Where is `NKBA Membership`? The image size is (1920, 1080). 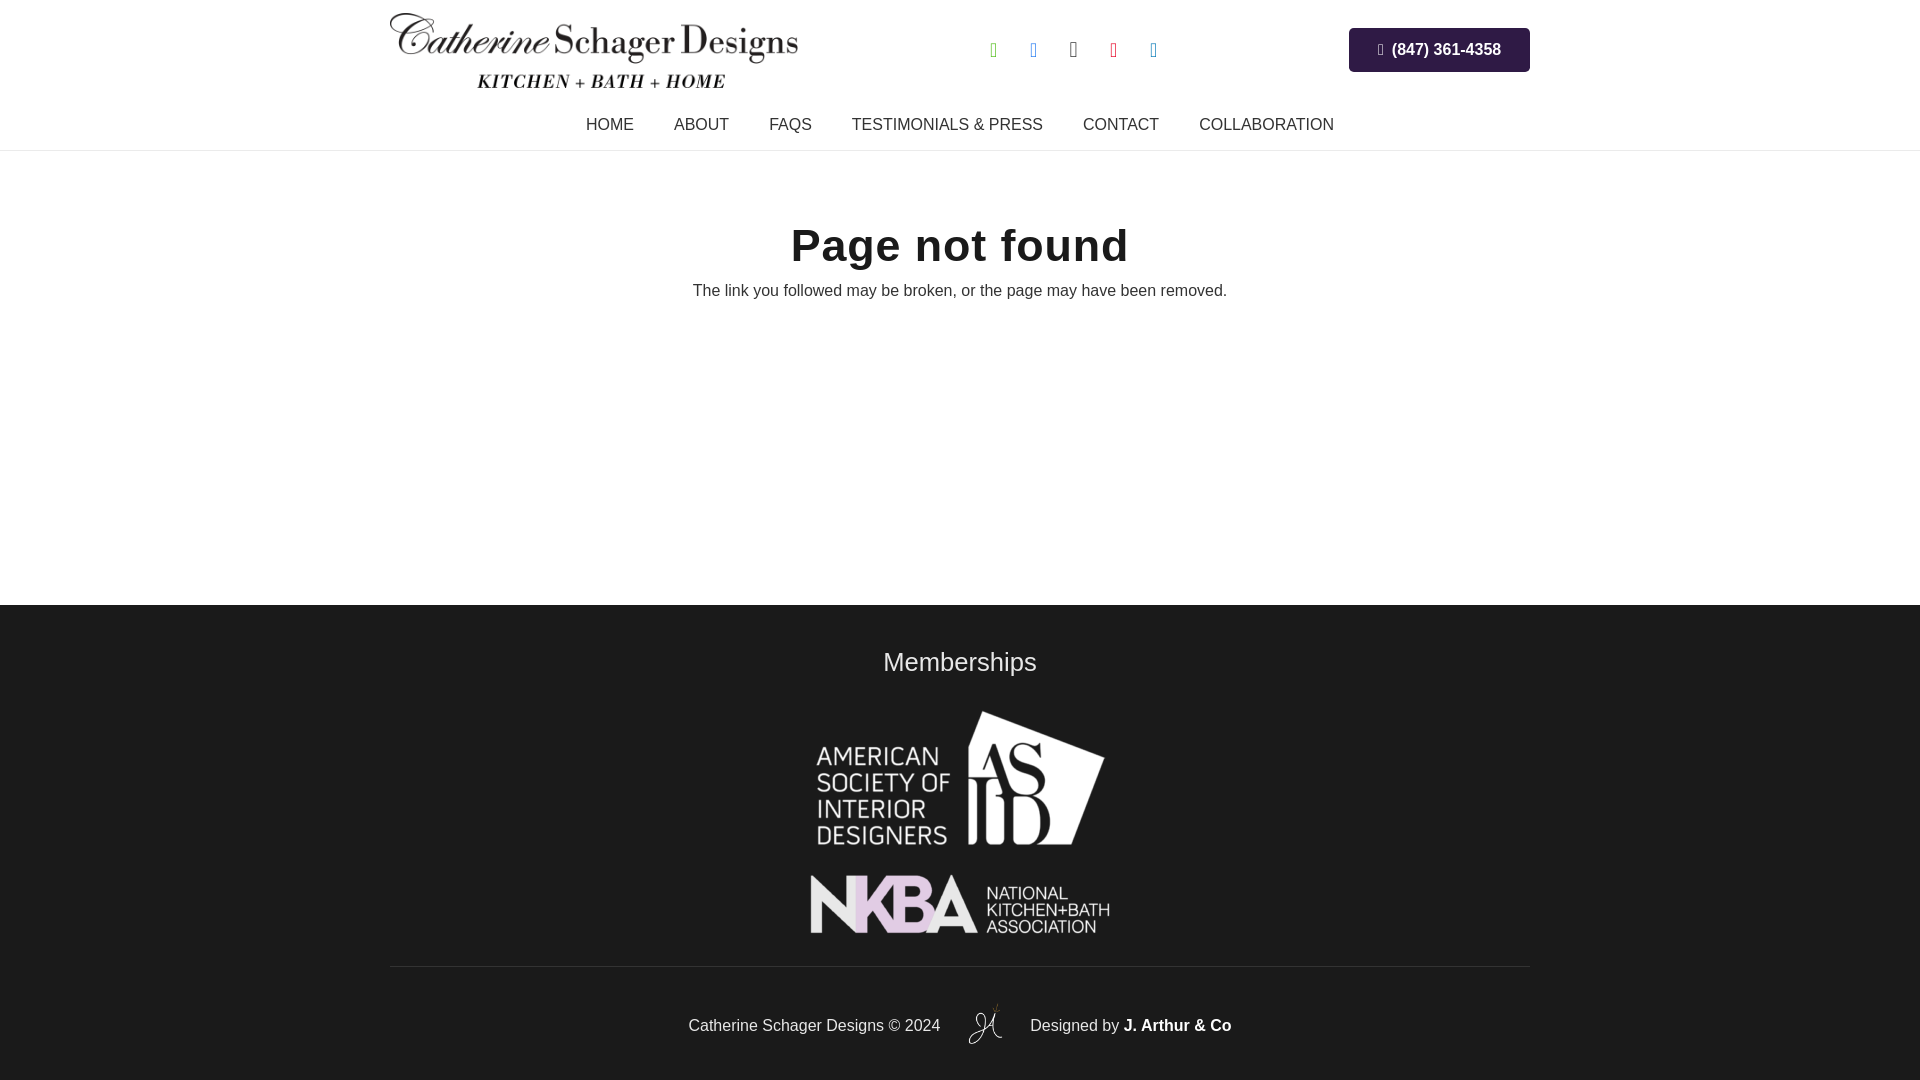 NKBA Membership is located at coordinates (960, 904).